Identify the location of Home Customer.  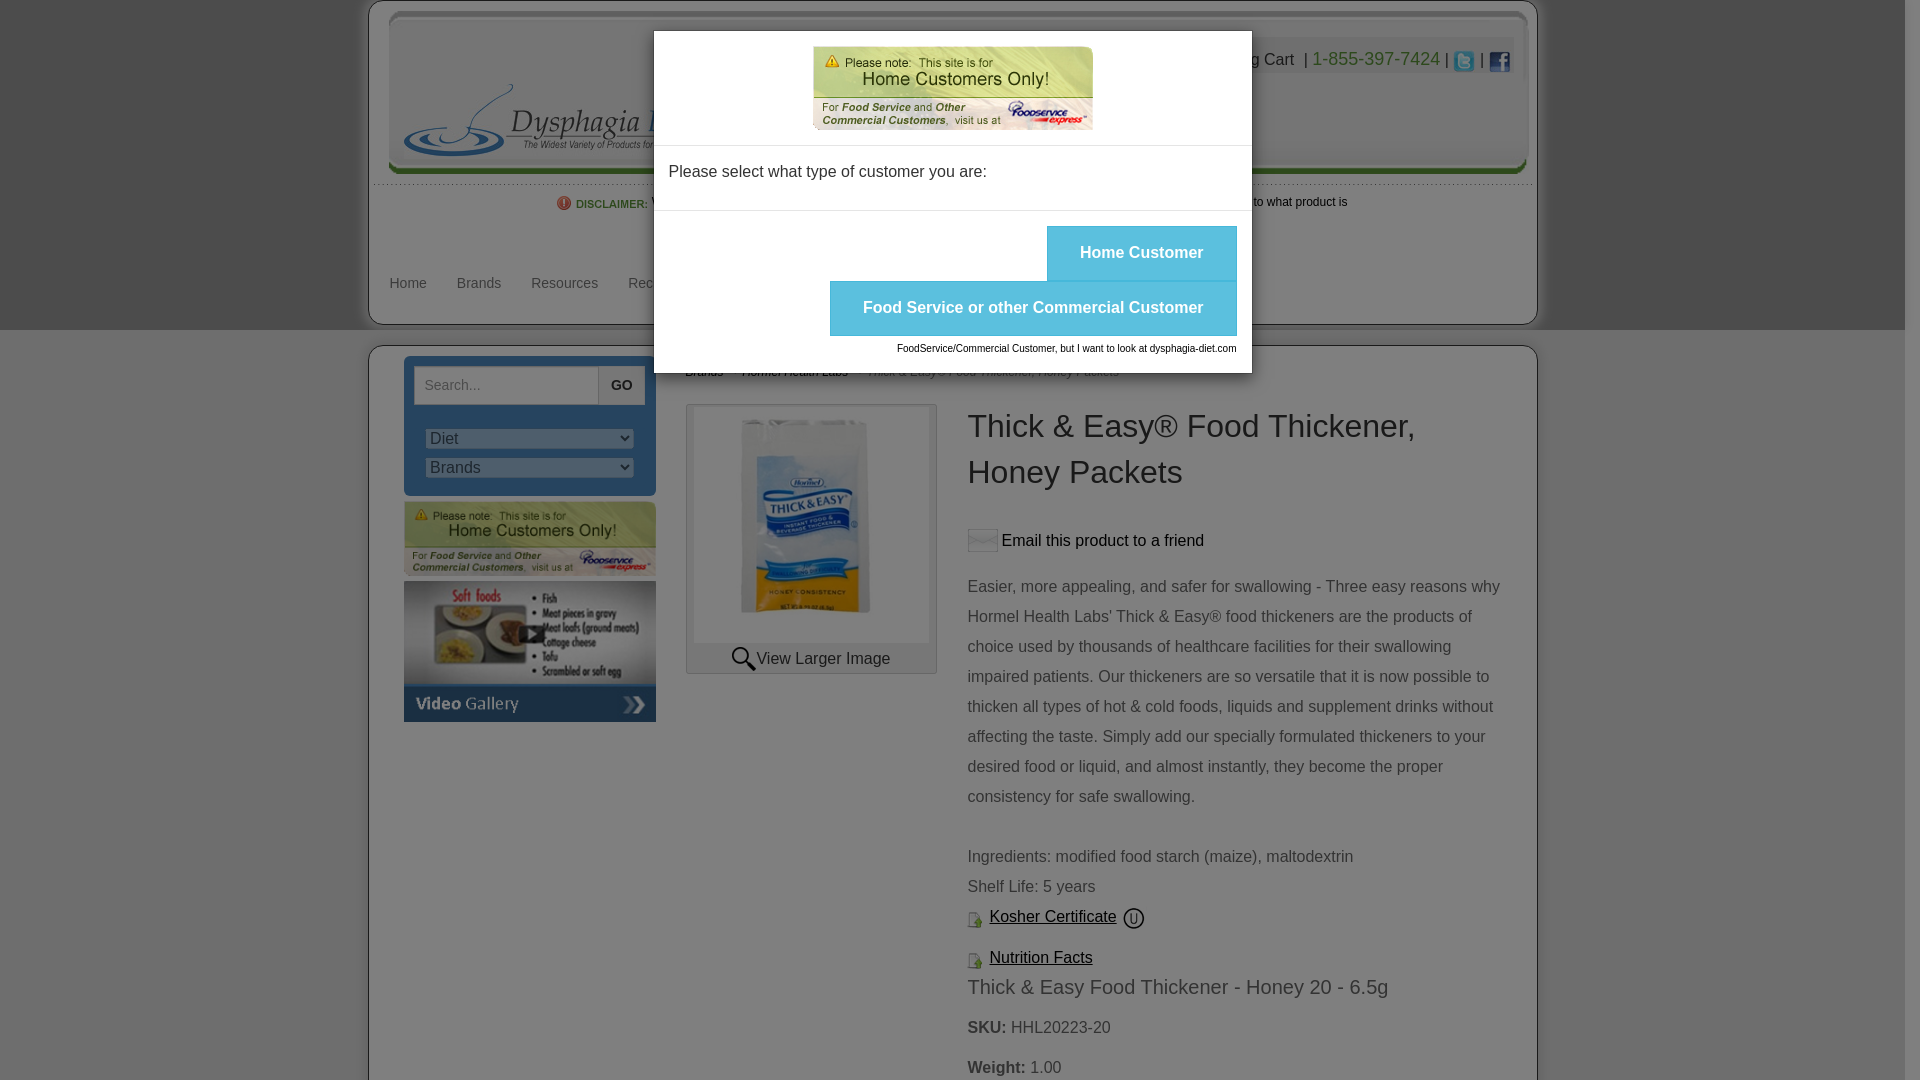
(1141, 252).